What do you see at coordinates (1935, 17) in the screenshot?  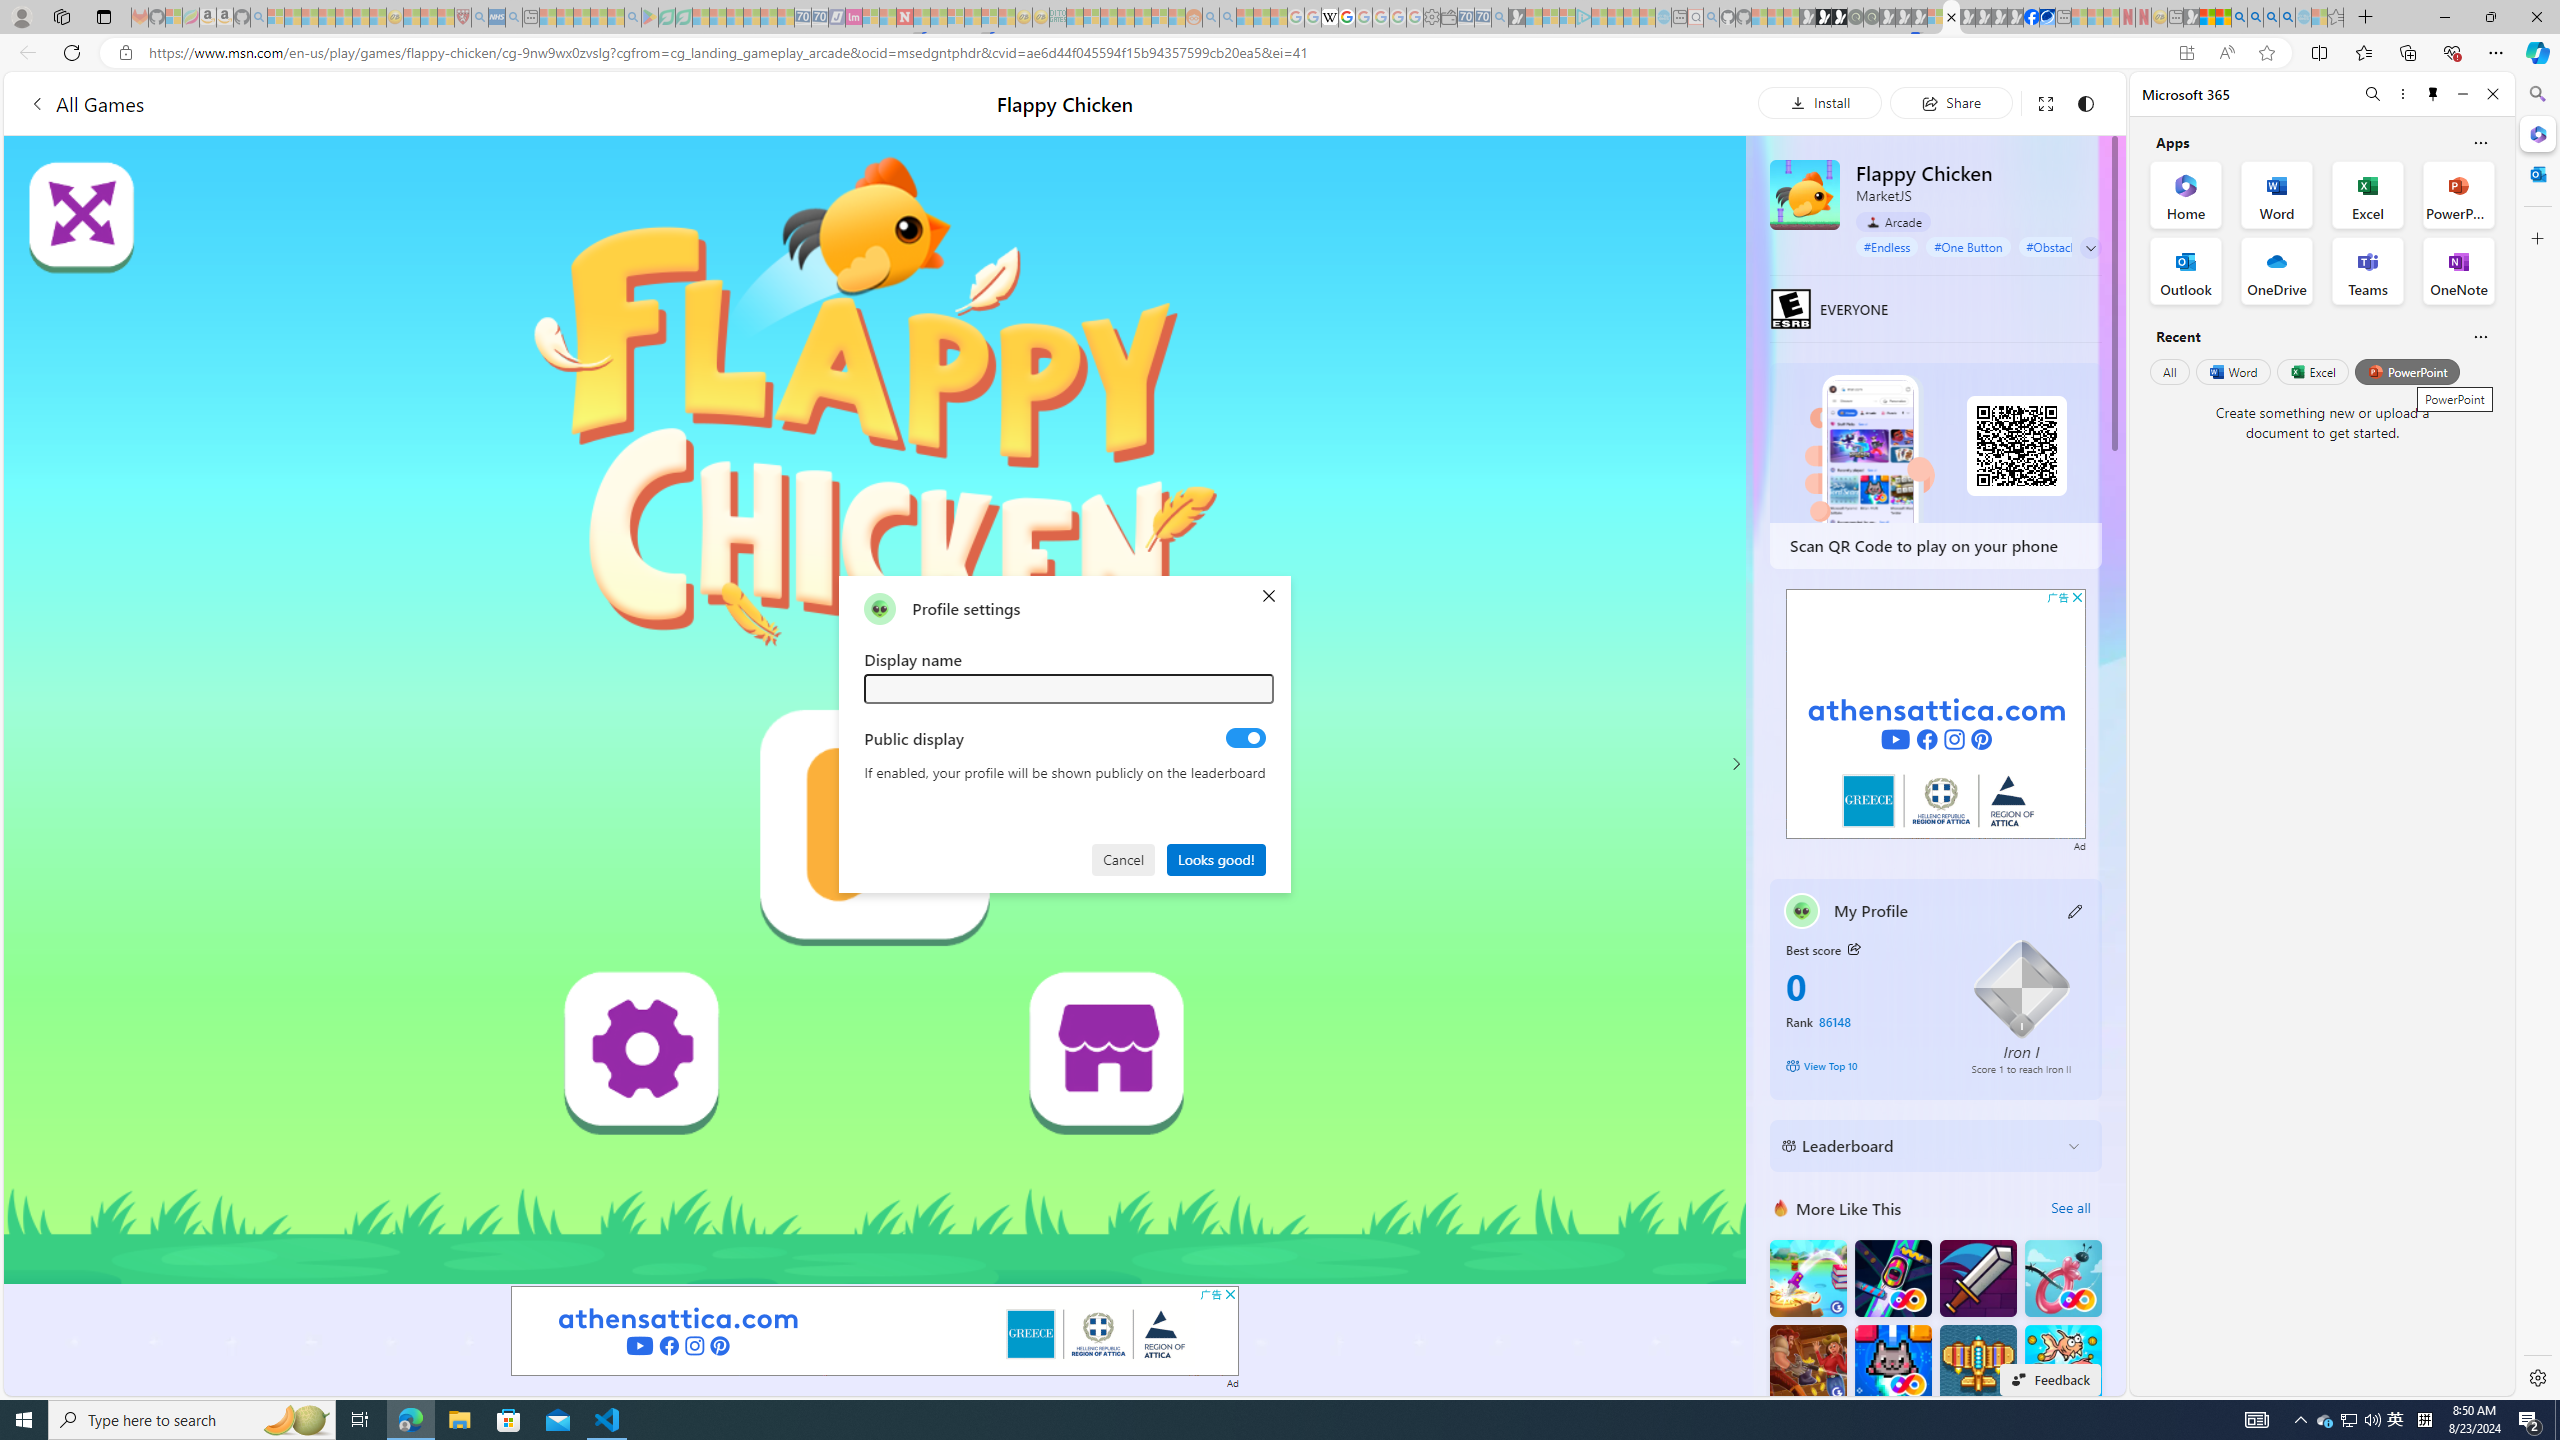 I see `Sign in to your account - Sleeping` at bounding box center [1935, 17].